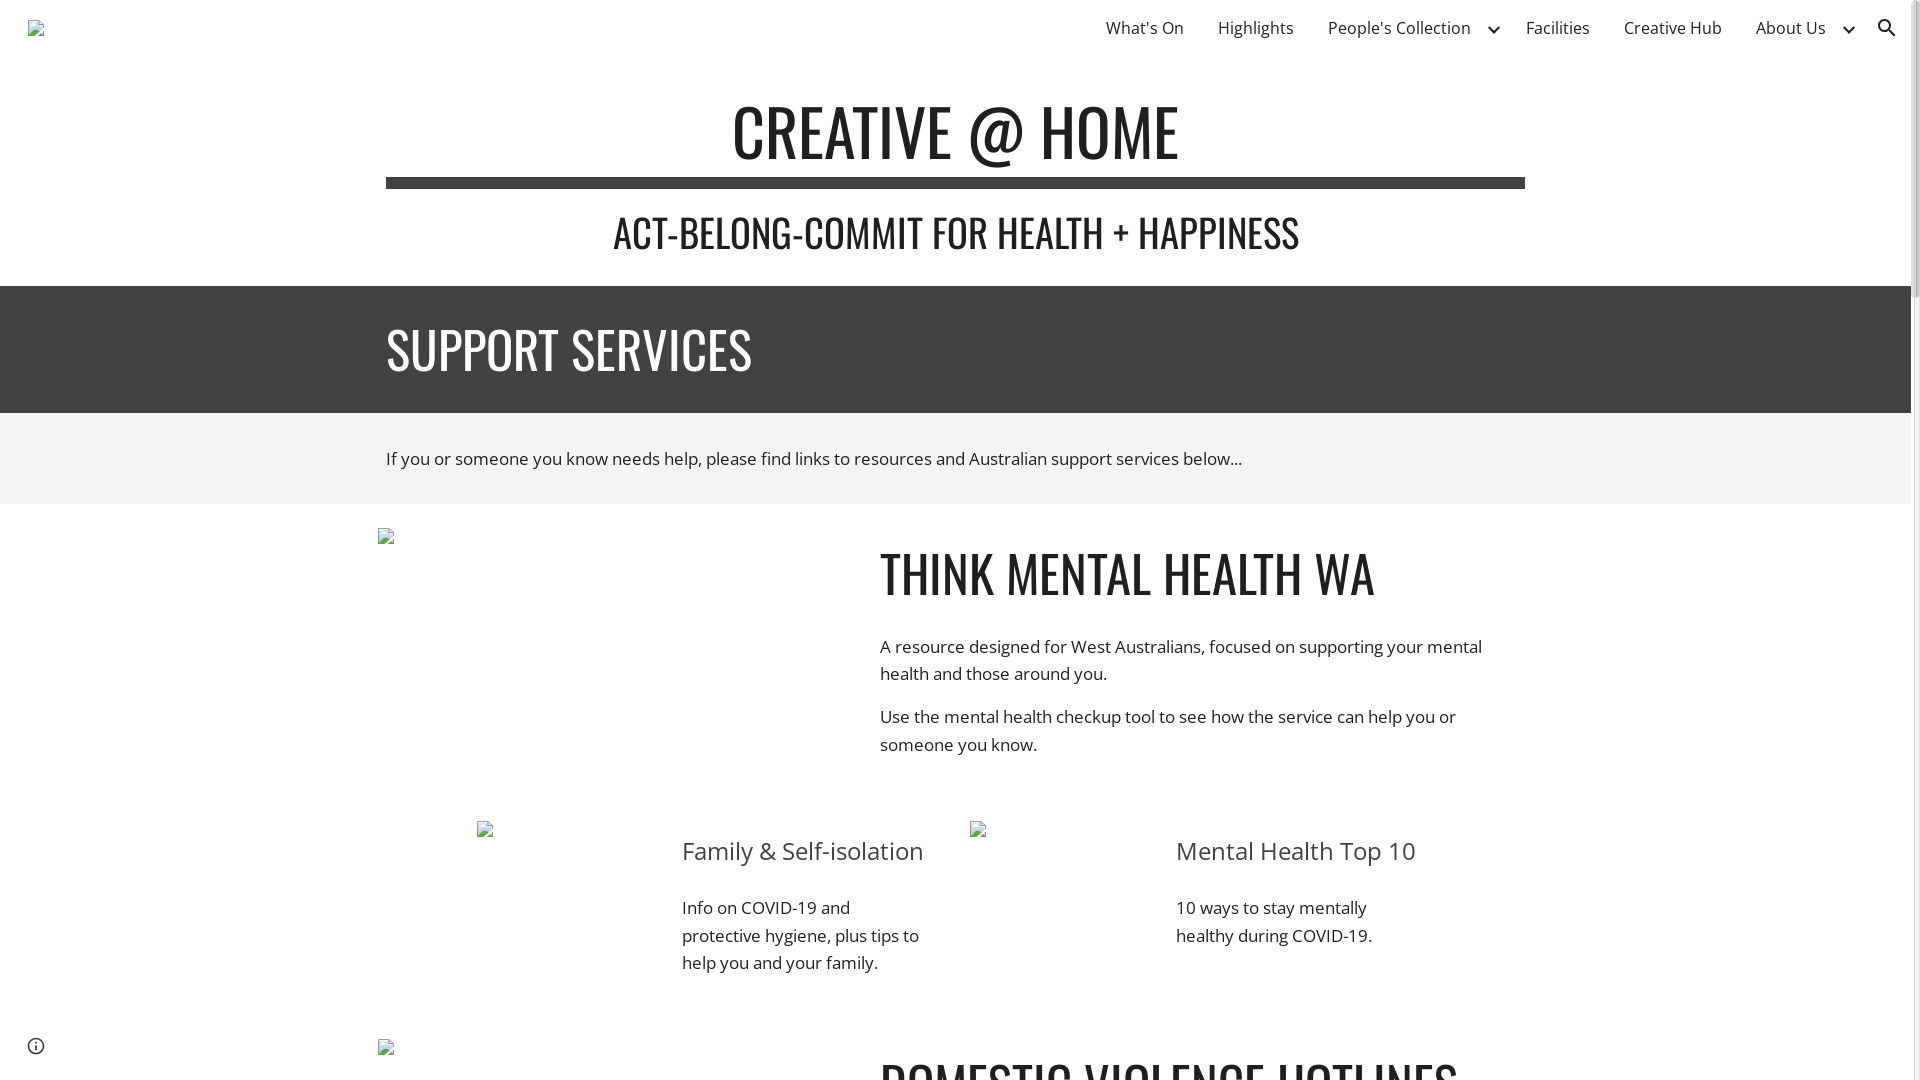 The height and width of the screenshot is (1080, 1920). Describe the element at coordinates (1493, 28) in the screenshot. I see `Expand/Collapse` at that location.